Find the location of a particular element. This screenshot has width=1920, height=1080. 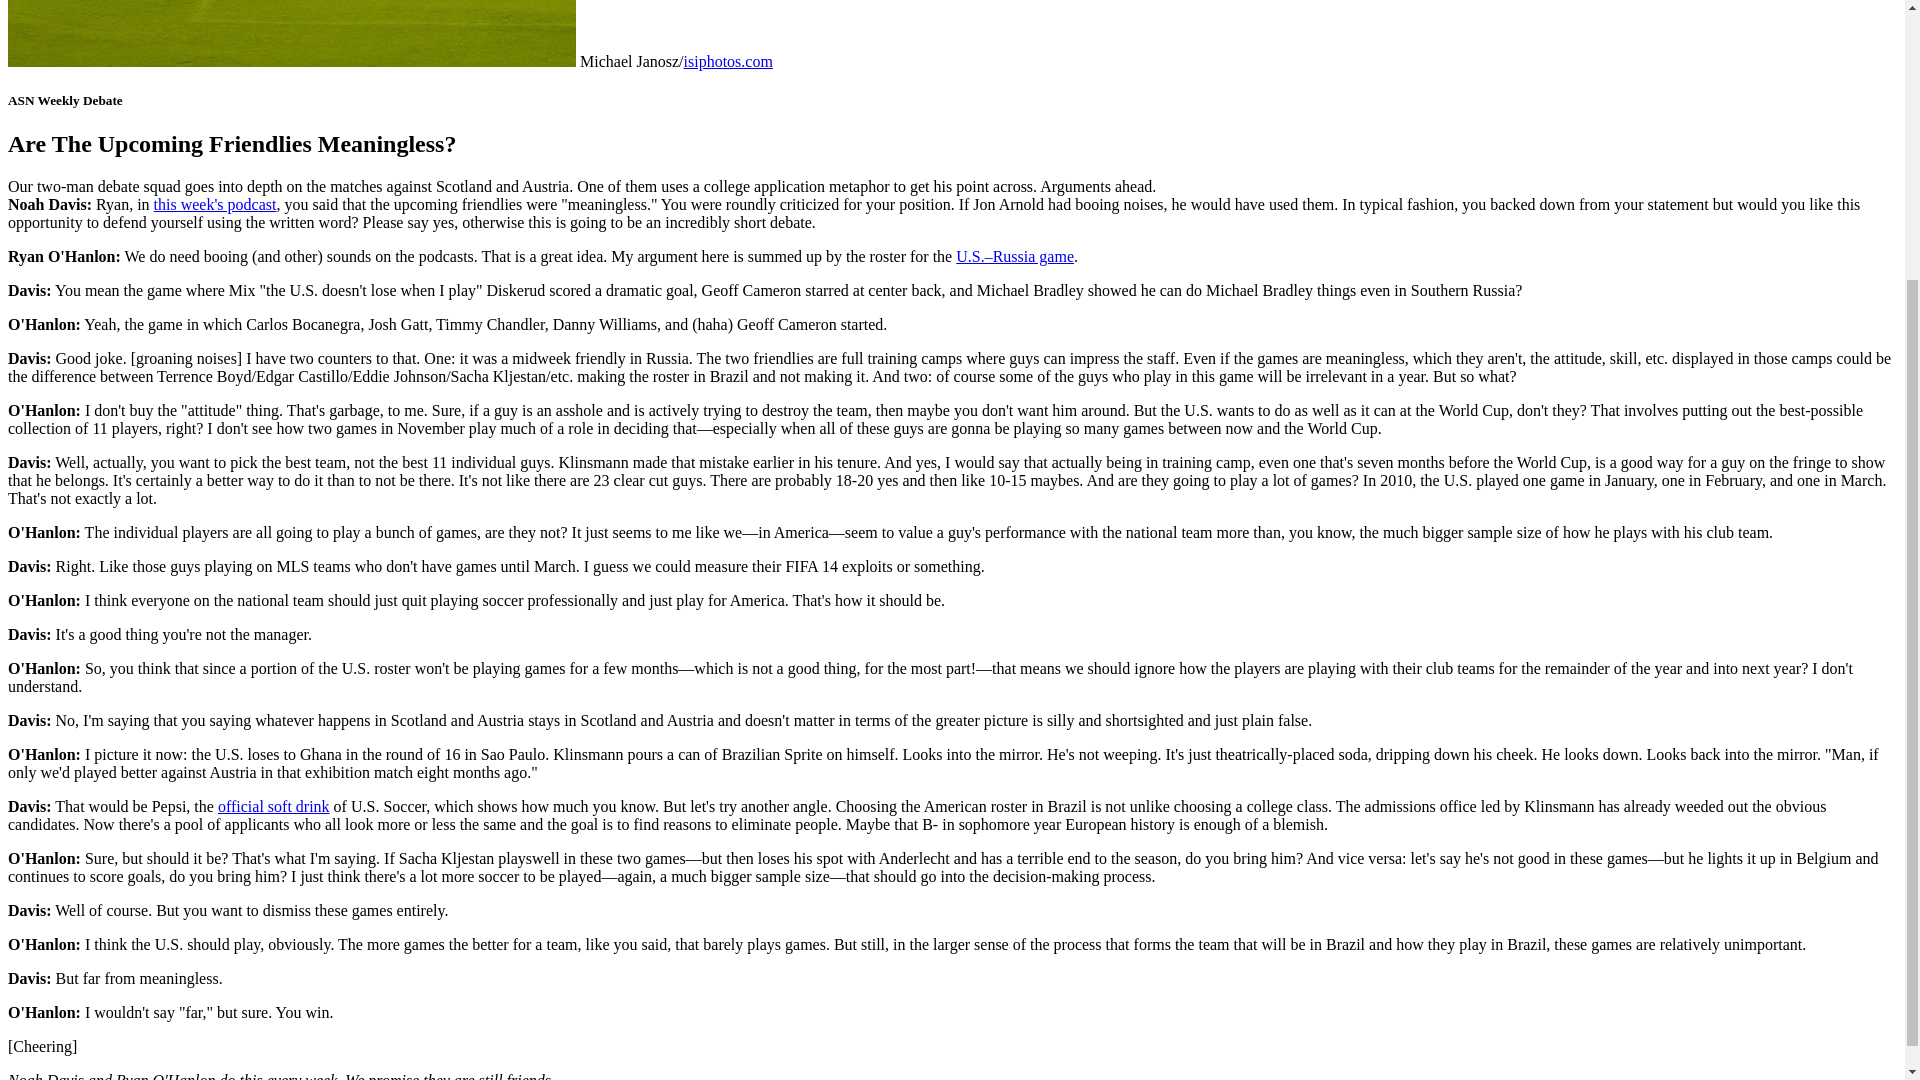

official soft drink is located at coordinates (274, 806).